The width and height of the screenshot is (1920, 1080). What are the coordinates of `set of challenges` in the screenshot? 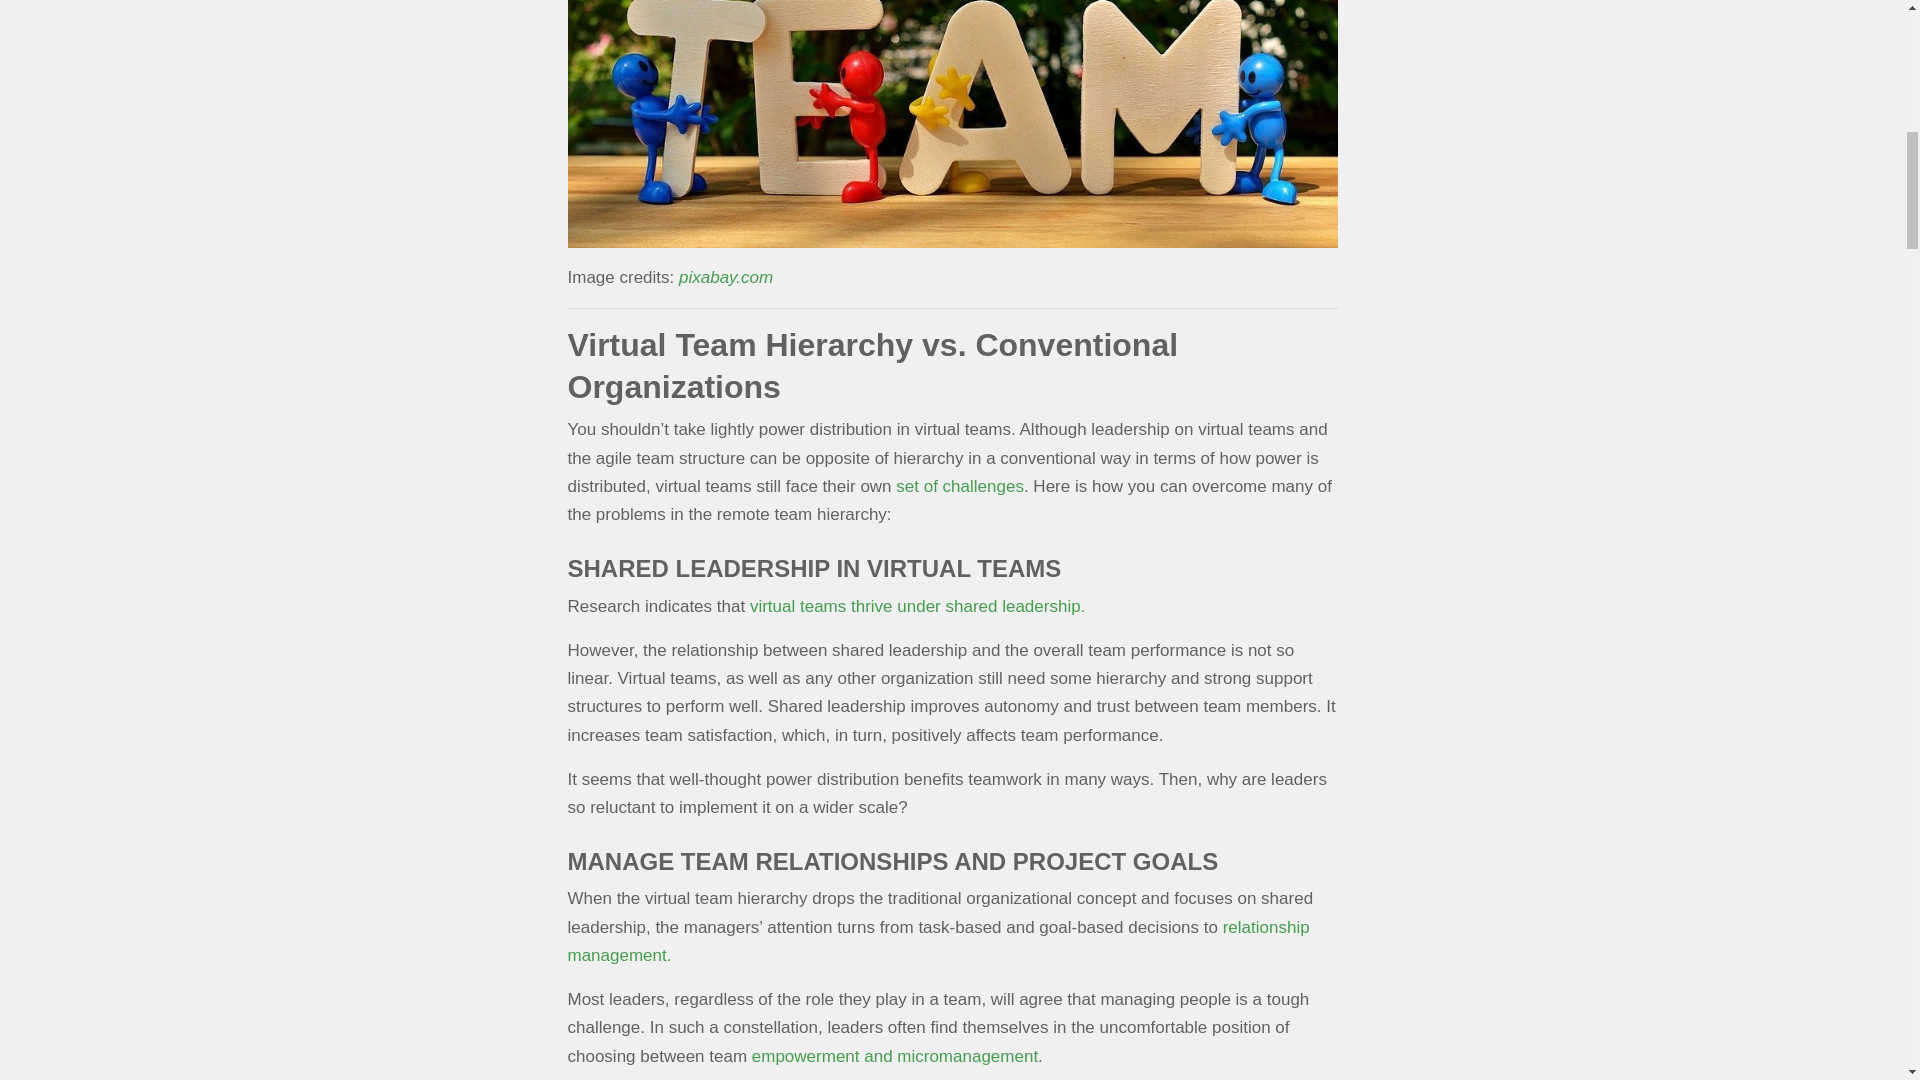 It's located at (960, 486).